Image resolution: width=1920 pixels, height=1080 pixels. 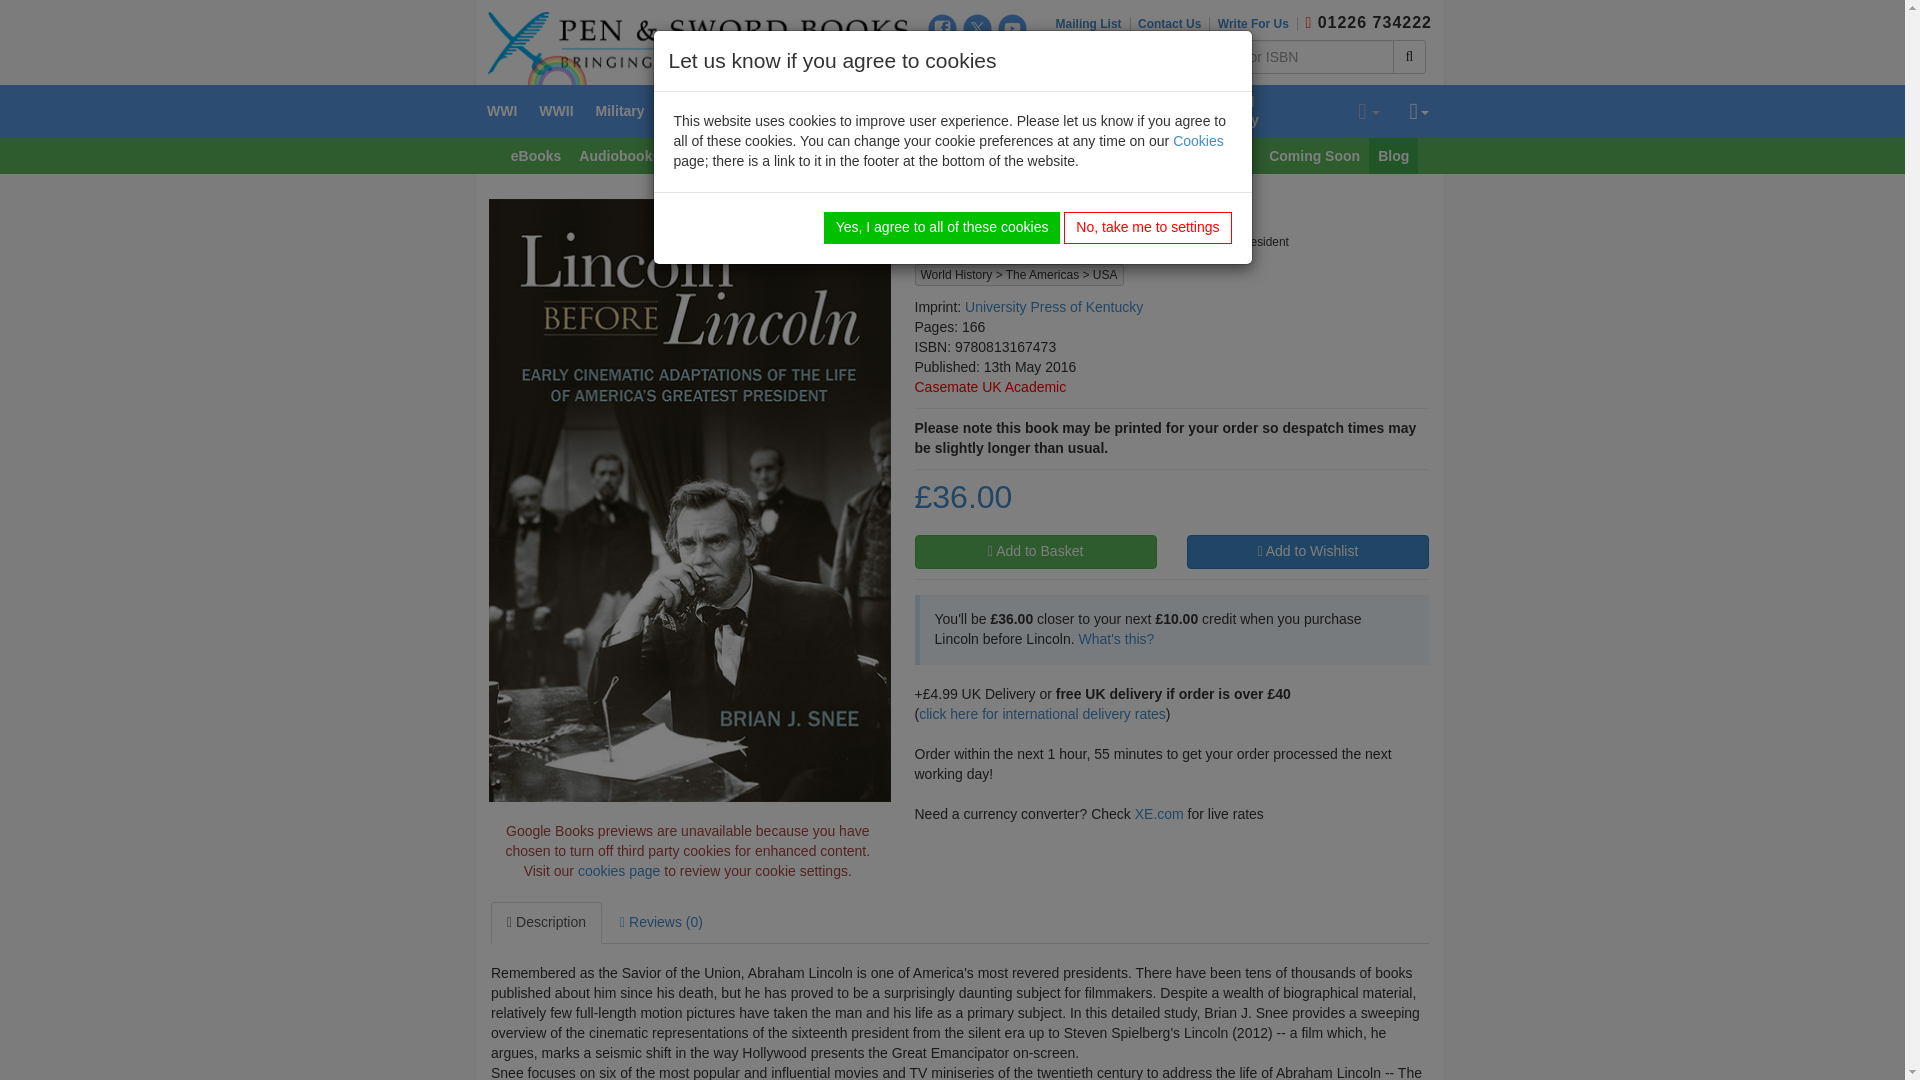 I want to click on Contact Us, so click(x=1174, y=24).